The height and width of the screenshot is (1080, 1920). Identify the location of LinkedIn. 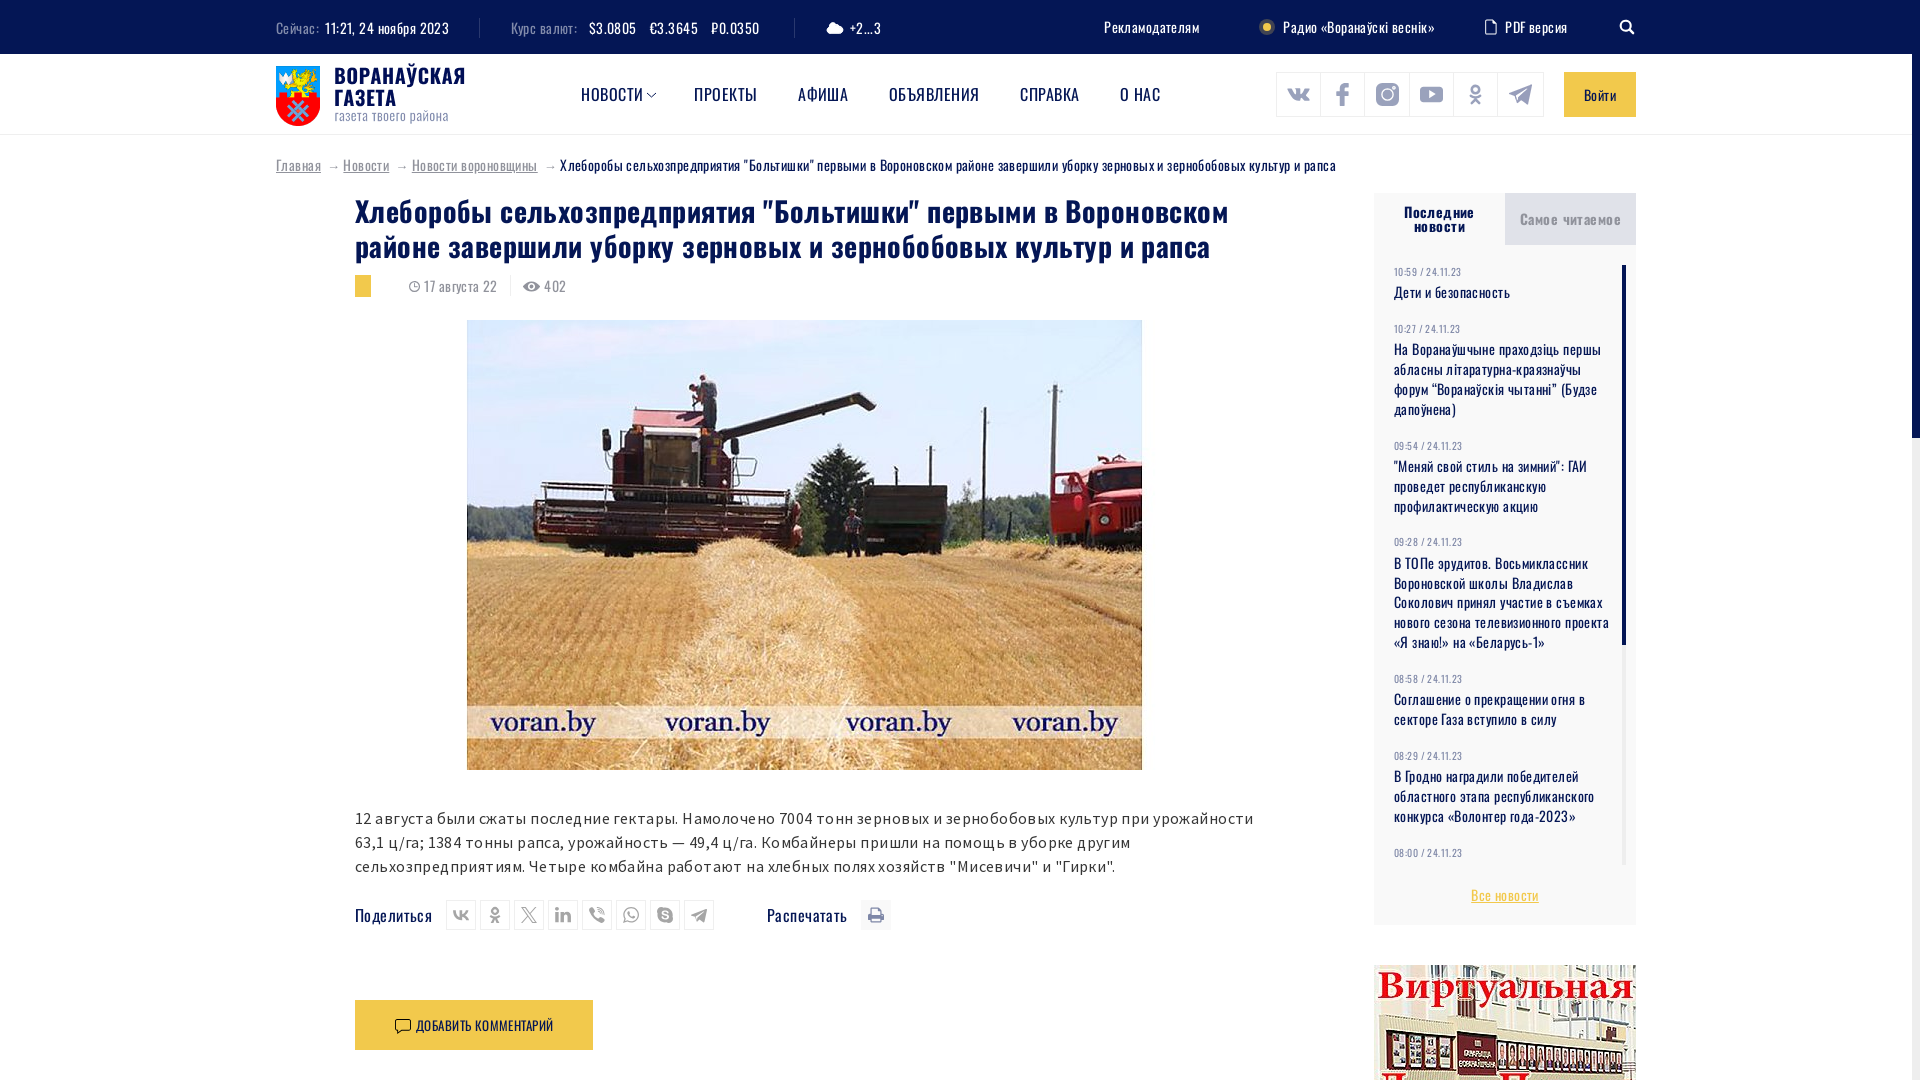
(563, 915).